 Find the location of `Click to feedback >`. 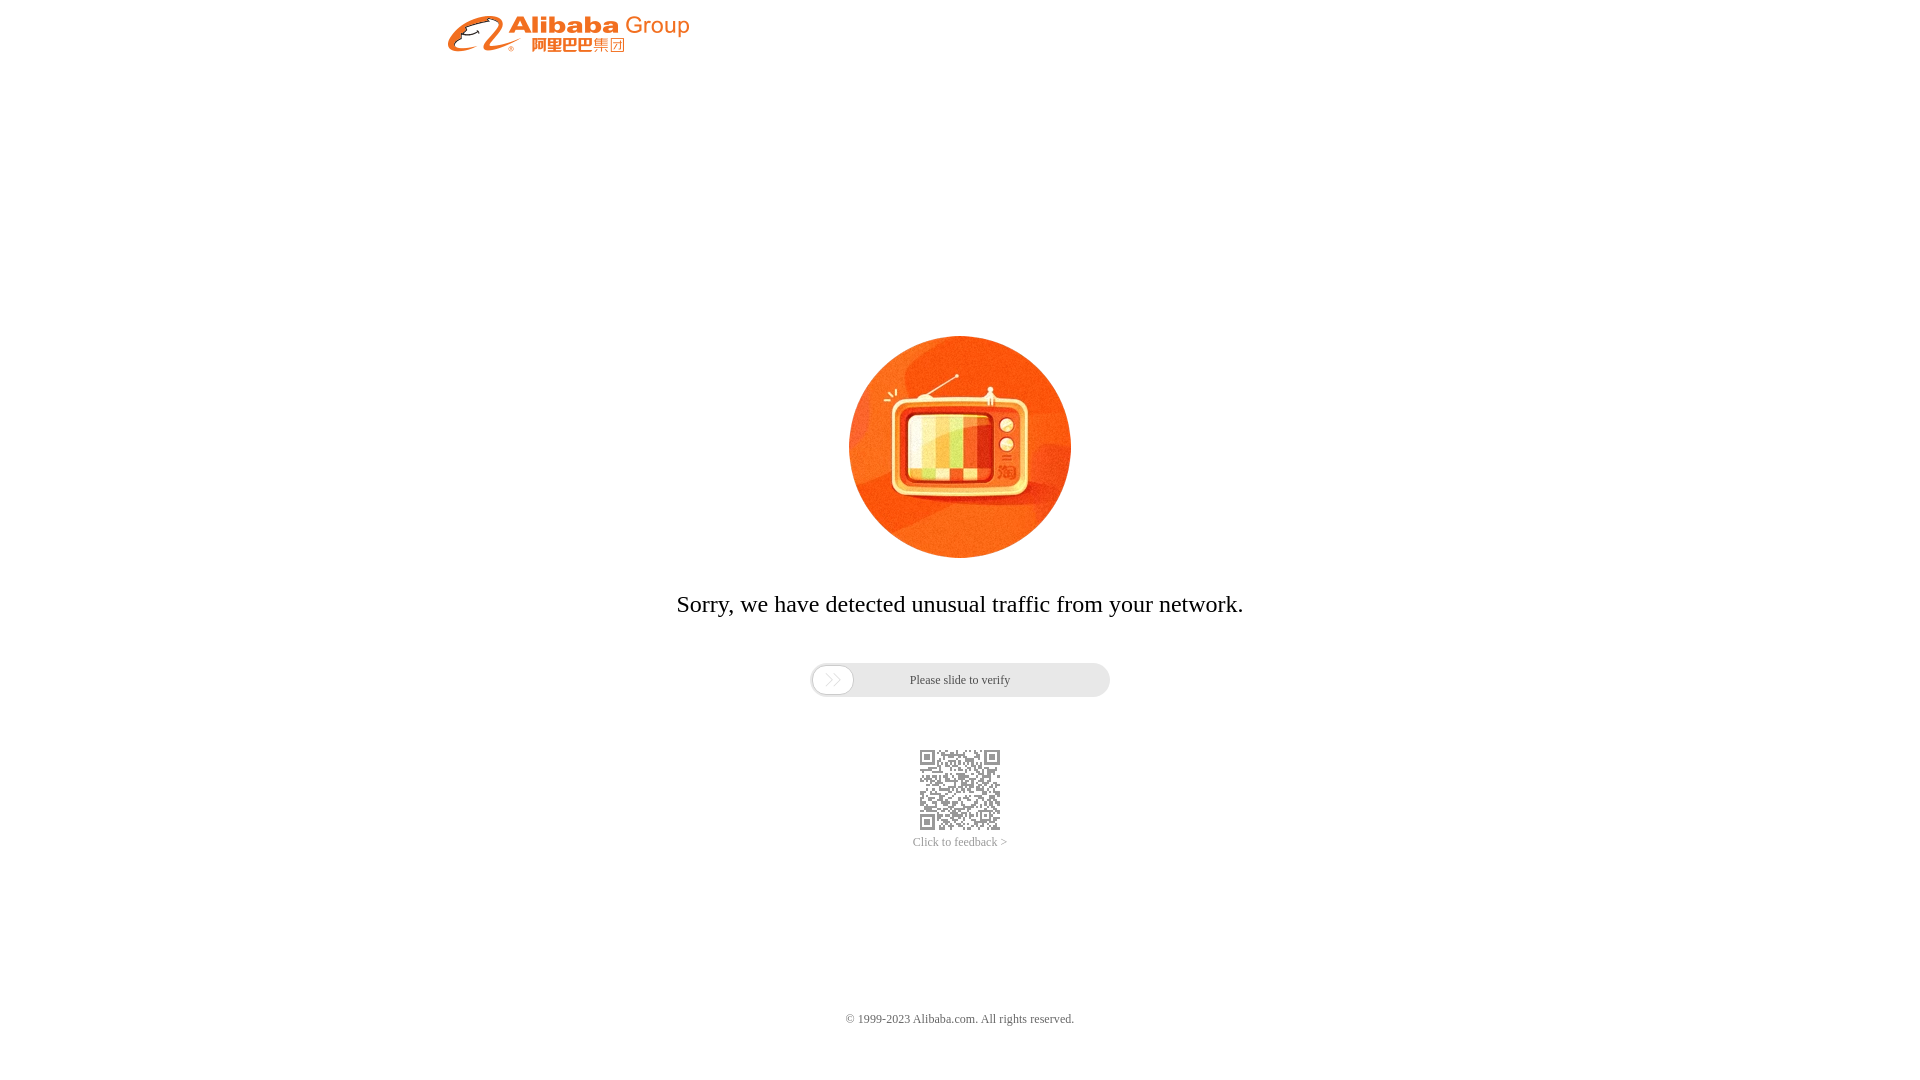

Click to feedback > is located at coordinates (960, 842).